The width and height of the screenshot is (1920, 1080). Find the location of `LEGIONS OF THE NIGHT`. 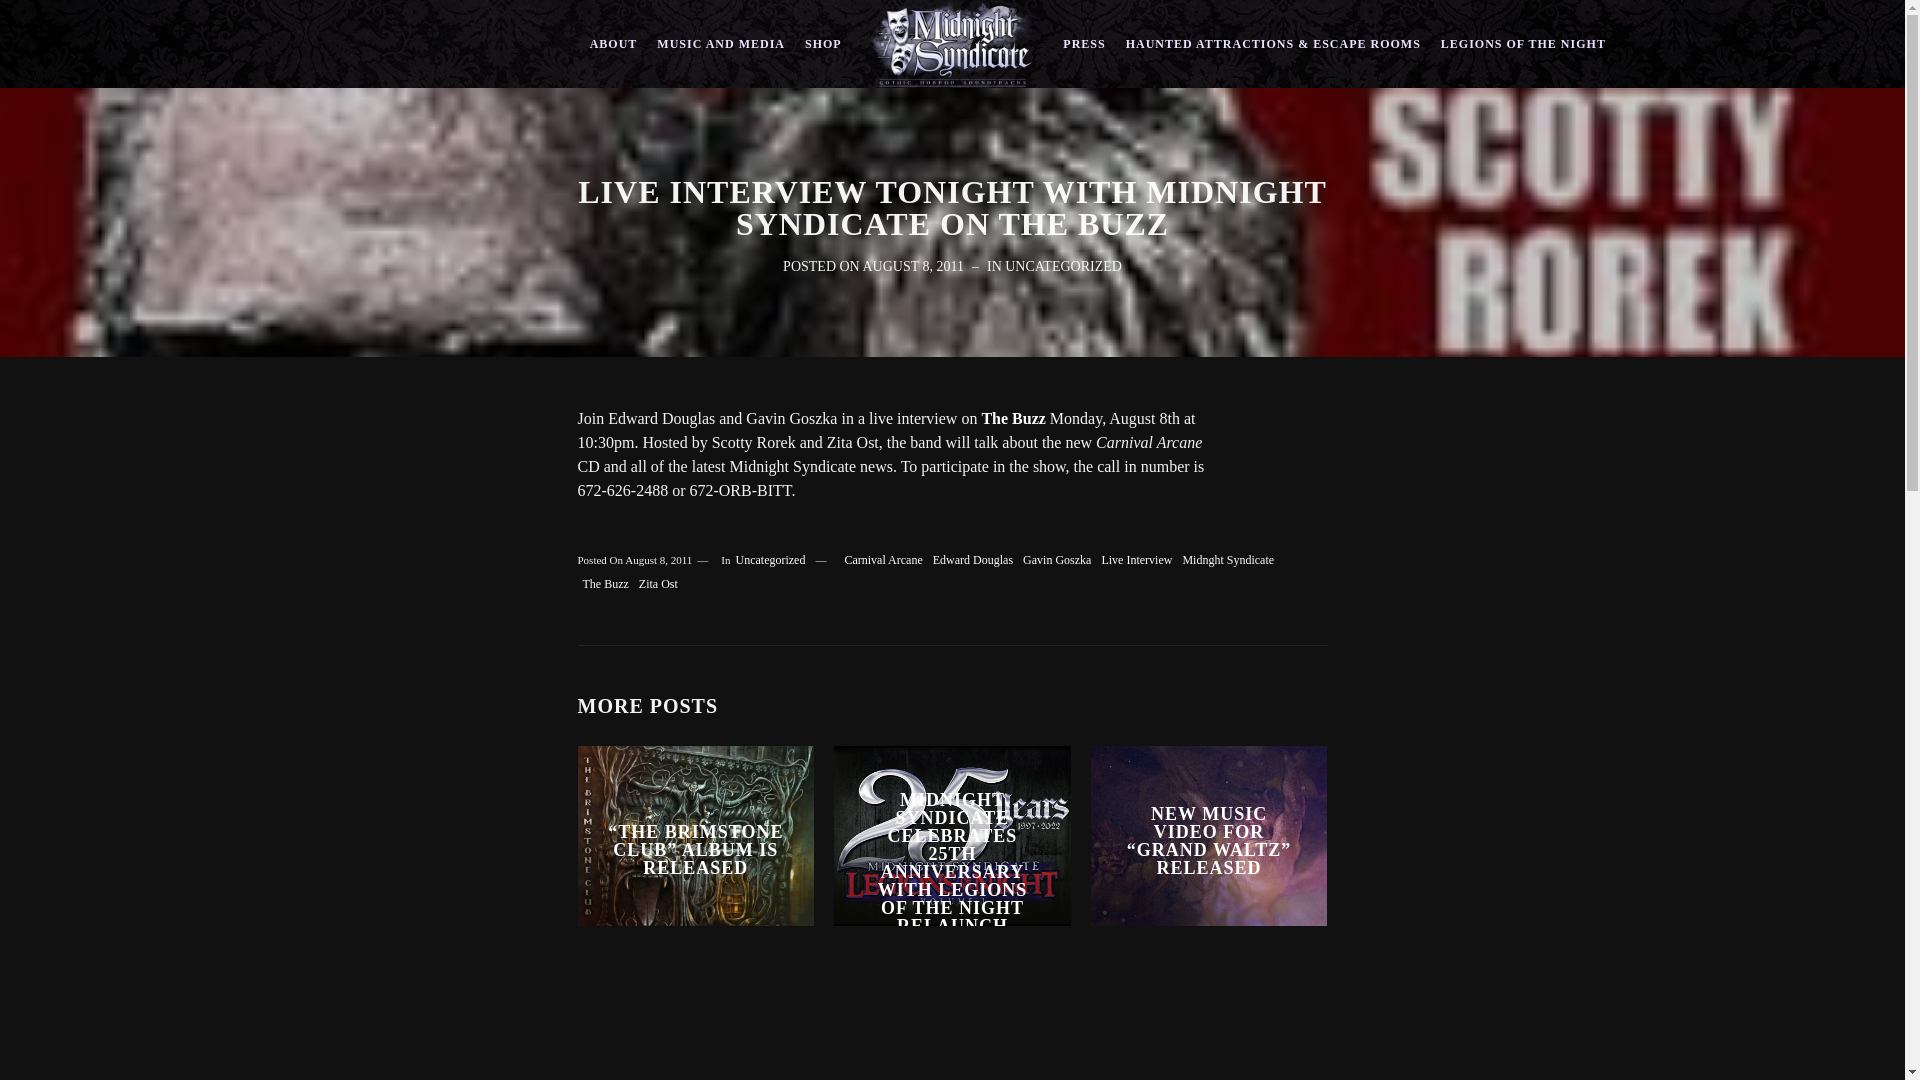

LEGIONS OF THE NIGHT is located at coordinates (1523, 44).